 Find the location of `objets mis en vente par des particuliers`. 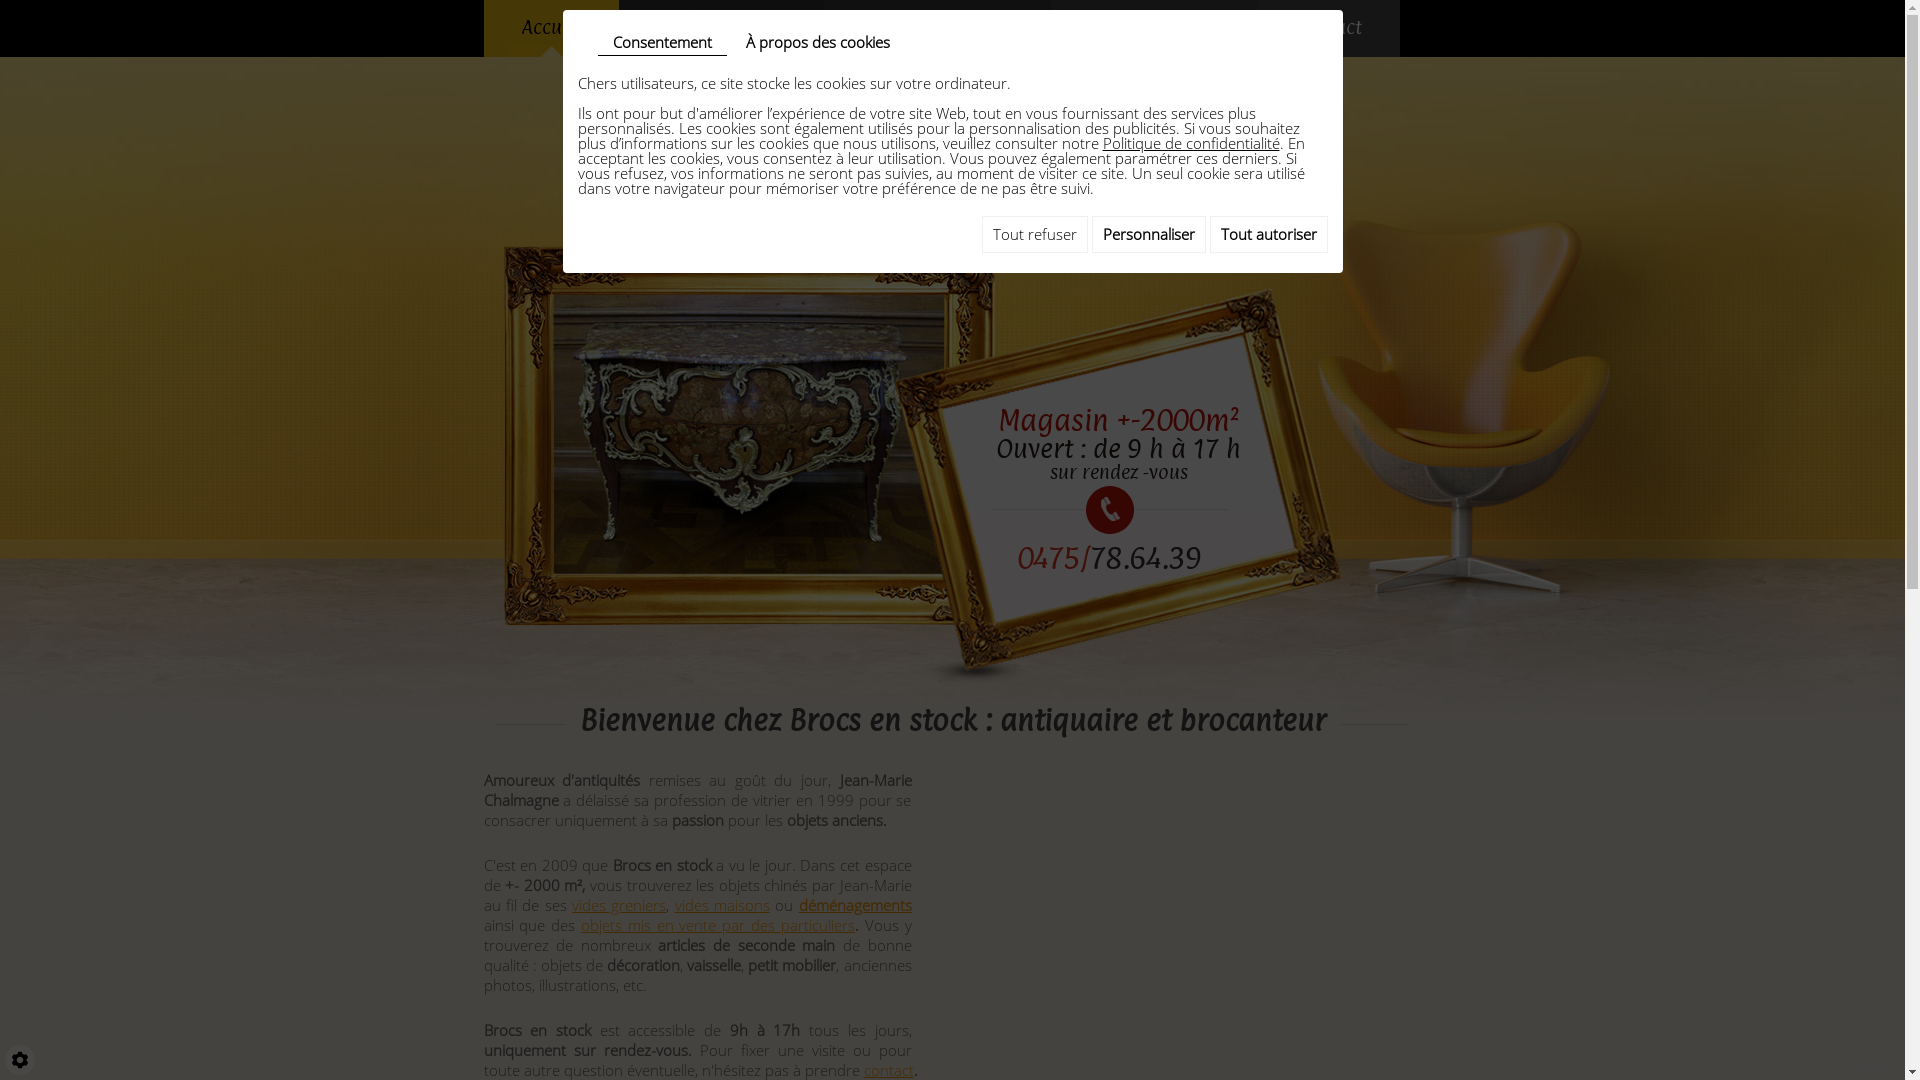

objets mis en vente par des particuliers is located at coordinates (718, 925).